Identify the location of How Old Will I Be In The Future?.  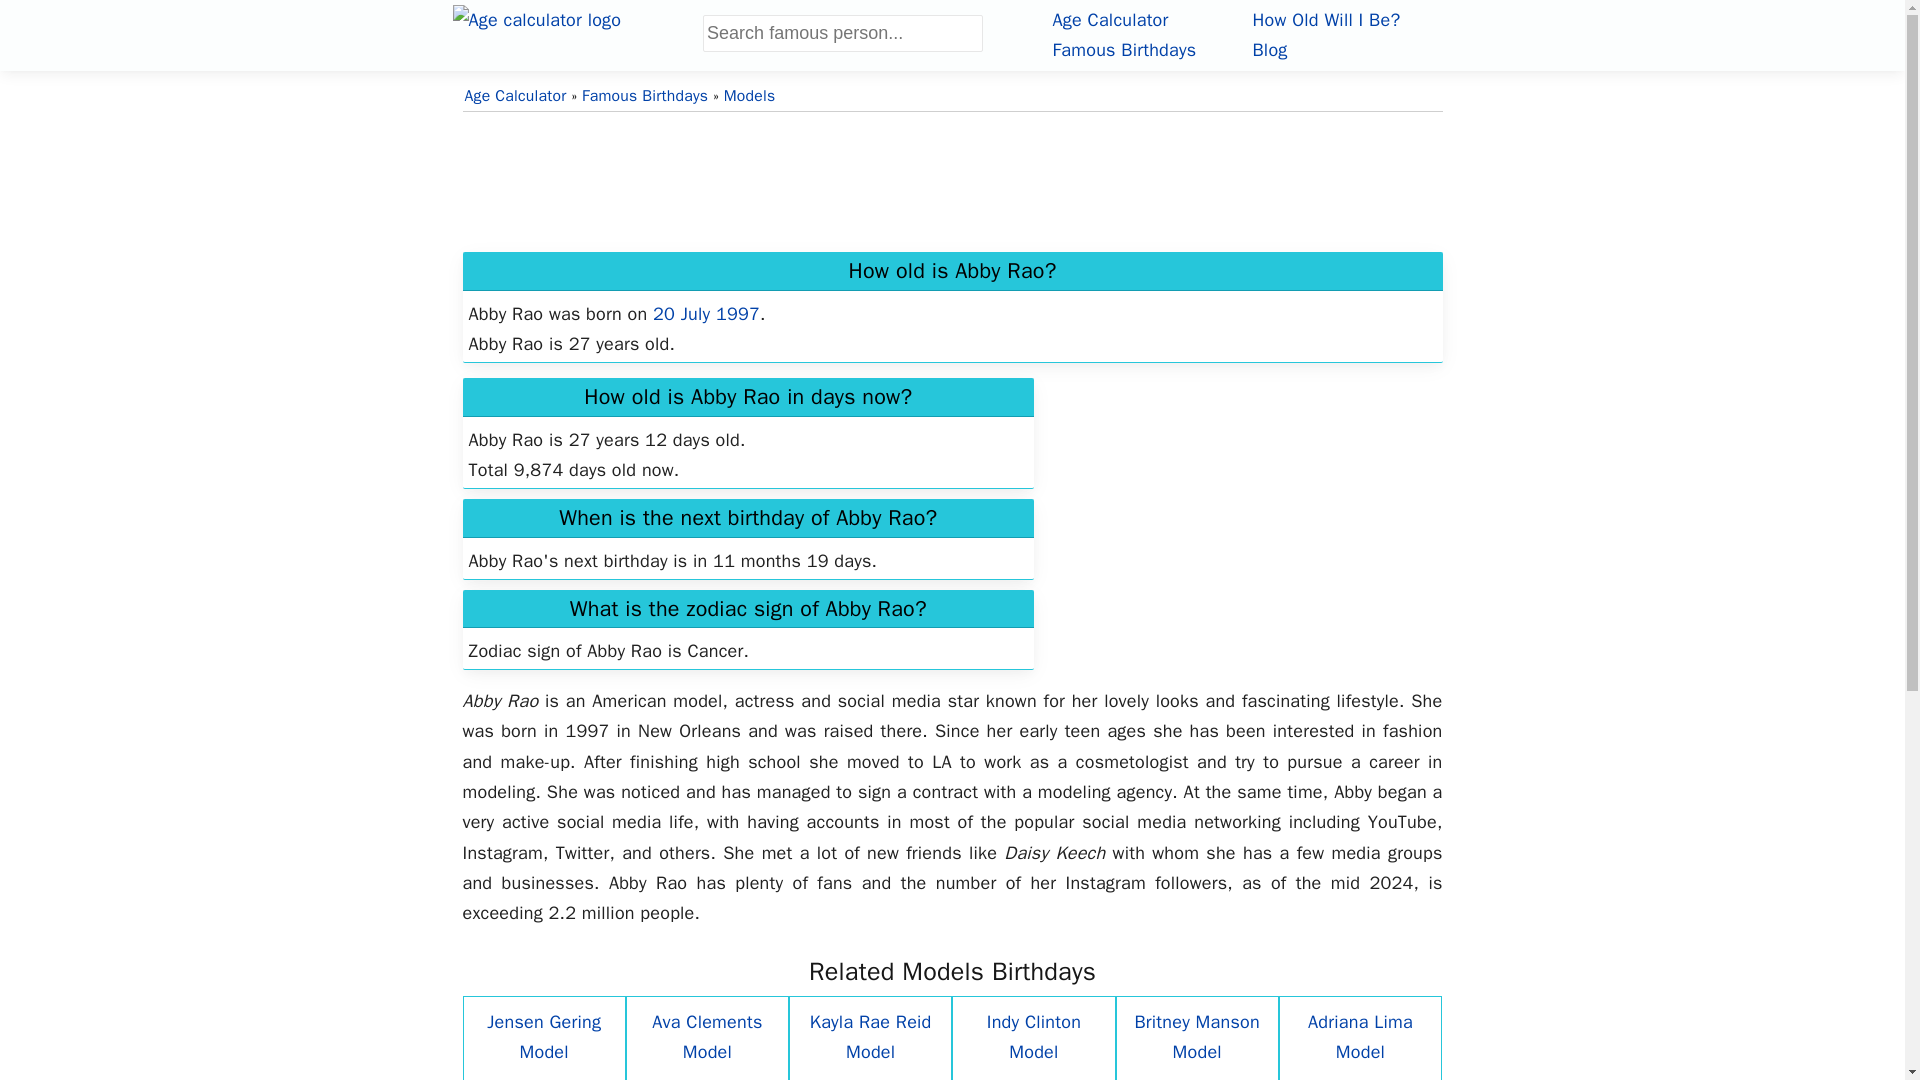
(1325, 20).